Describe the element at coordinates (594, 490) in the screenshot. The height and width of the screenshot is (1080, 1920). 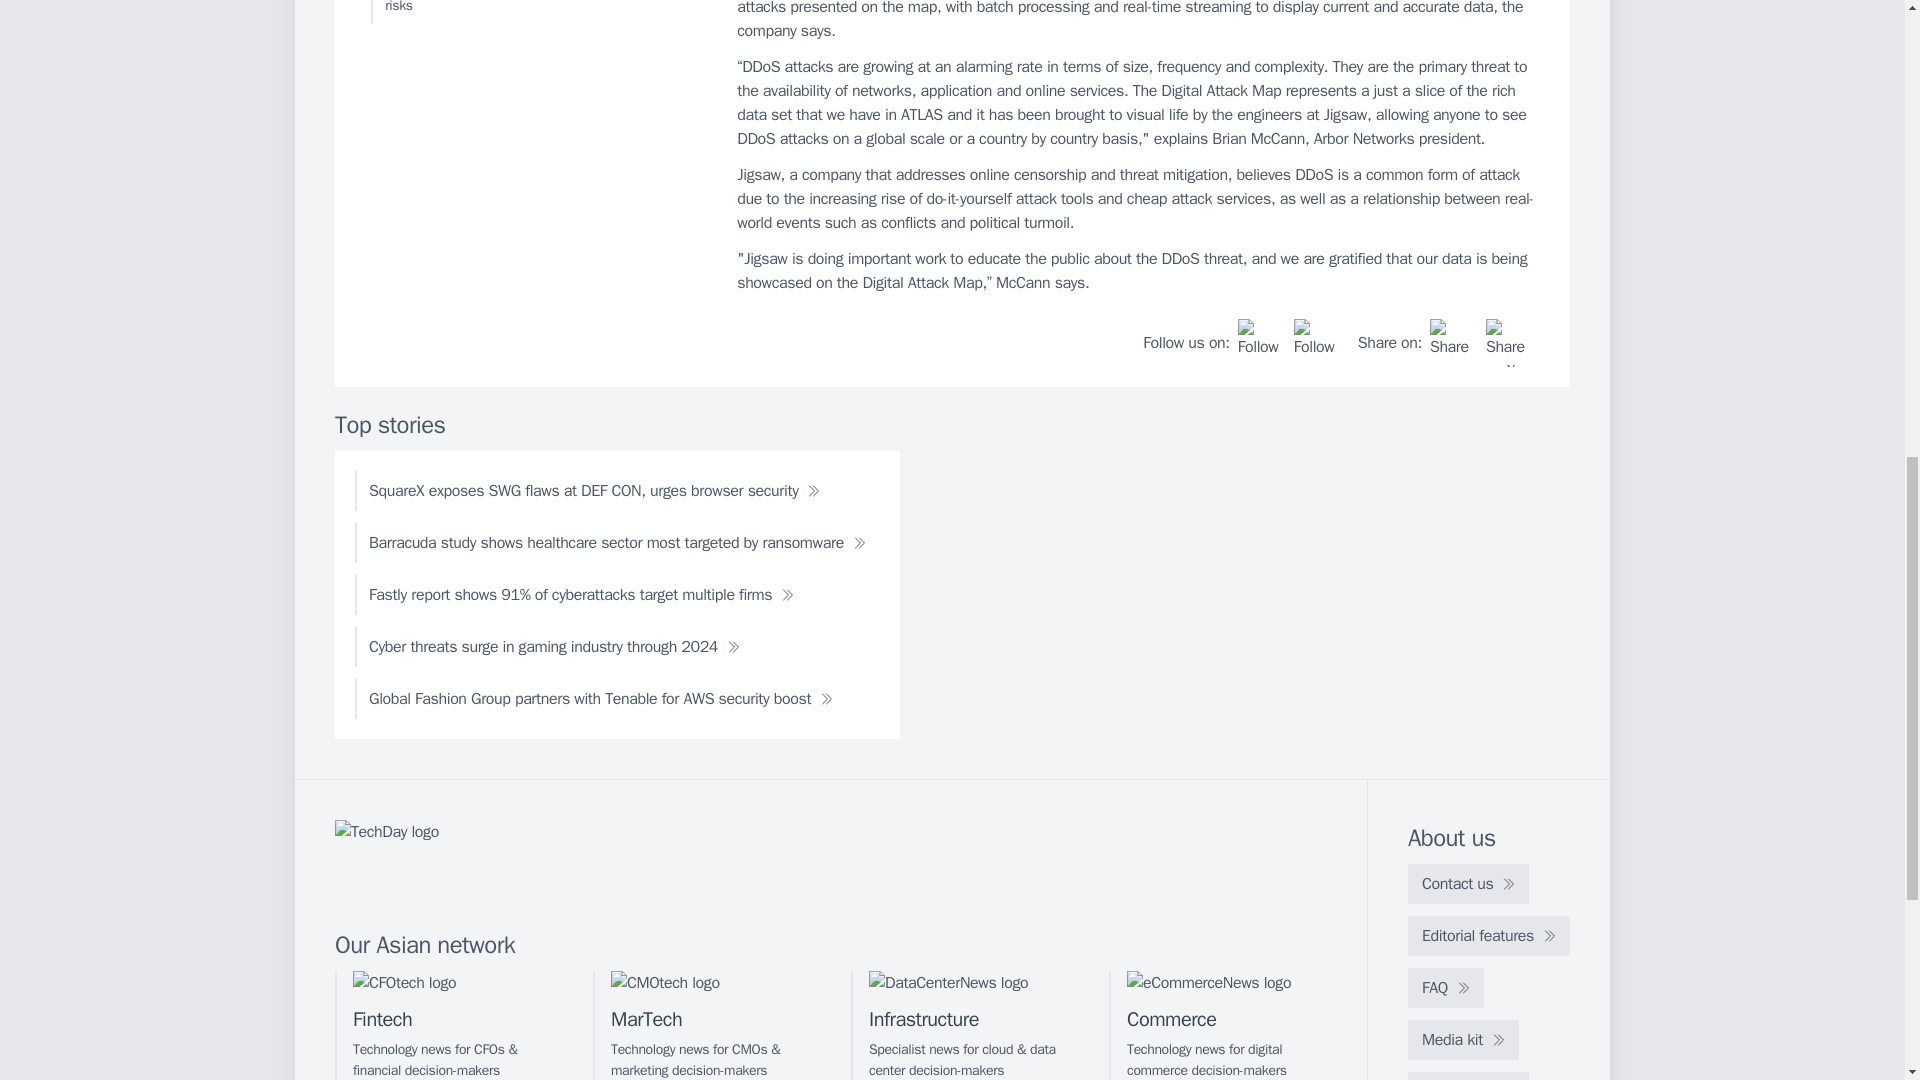
I see `SquareX exposes SWG flaws at DEF CON, urges browser security` at that location.